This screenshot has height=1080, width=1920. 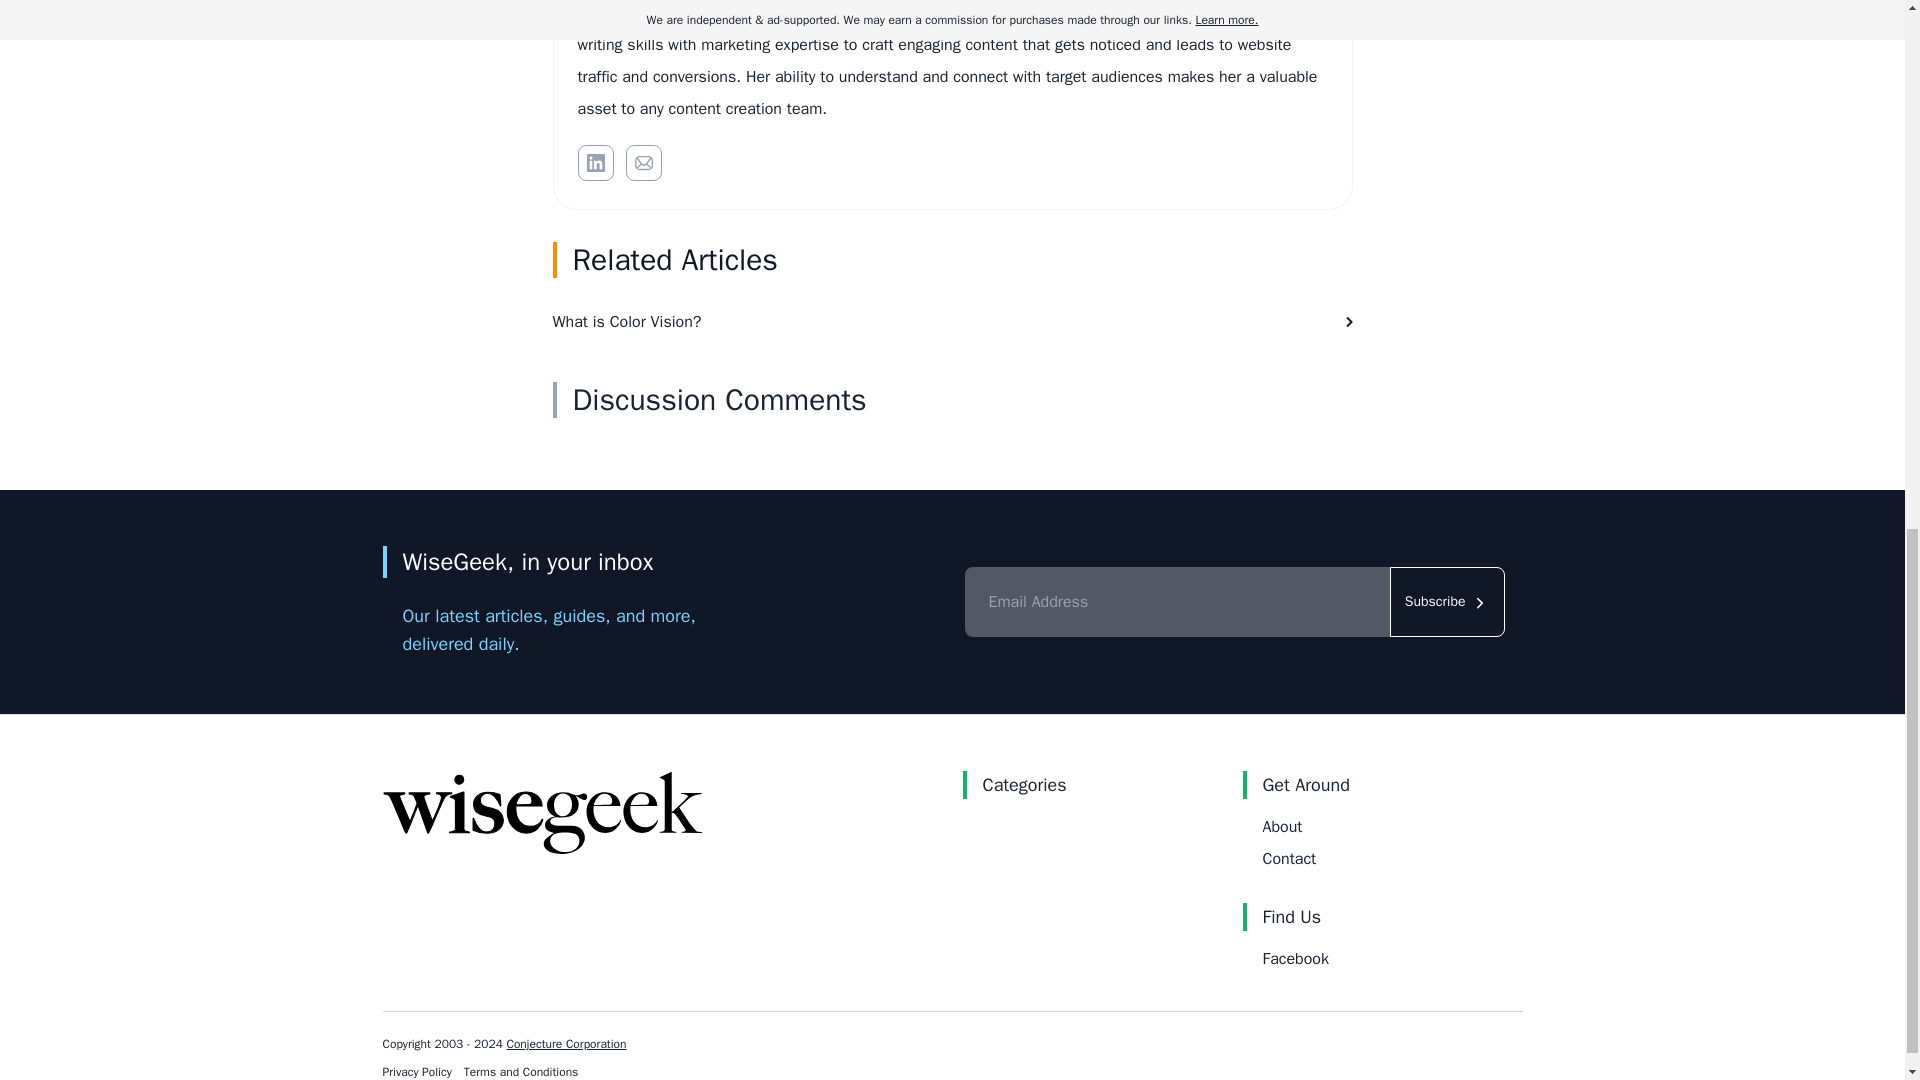 I want to click on Contact, so click(x=1288, y=858).